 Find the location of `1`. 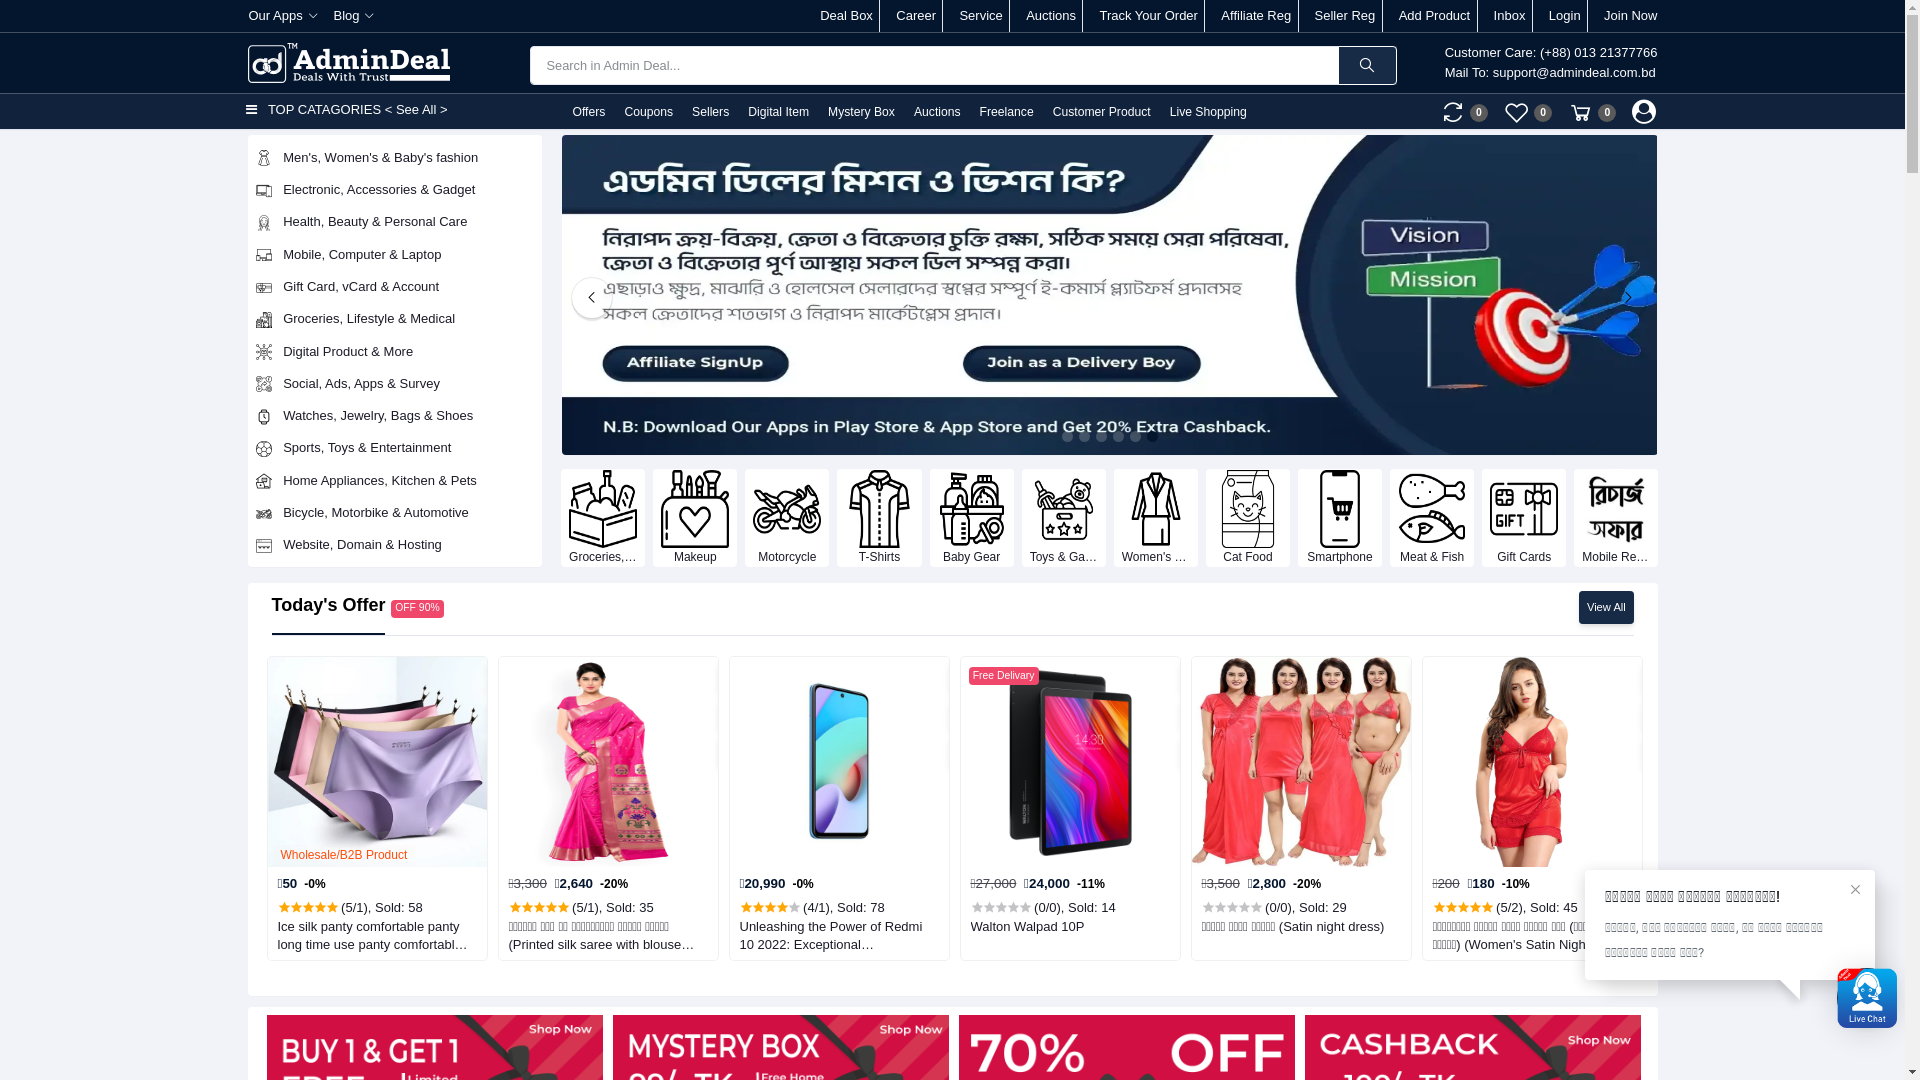

1 is located at coordinates (1068, 436).